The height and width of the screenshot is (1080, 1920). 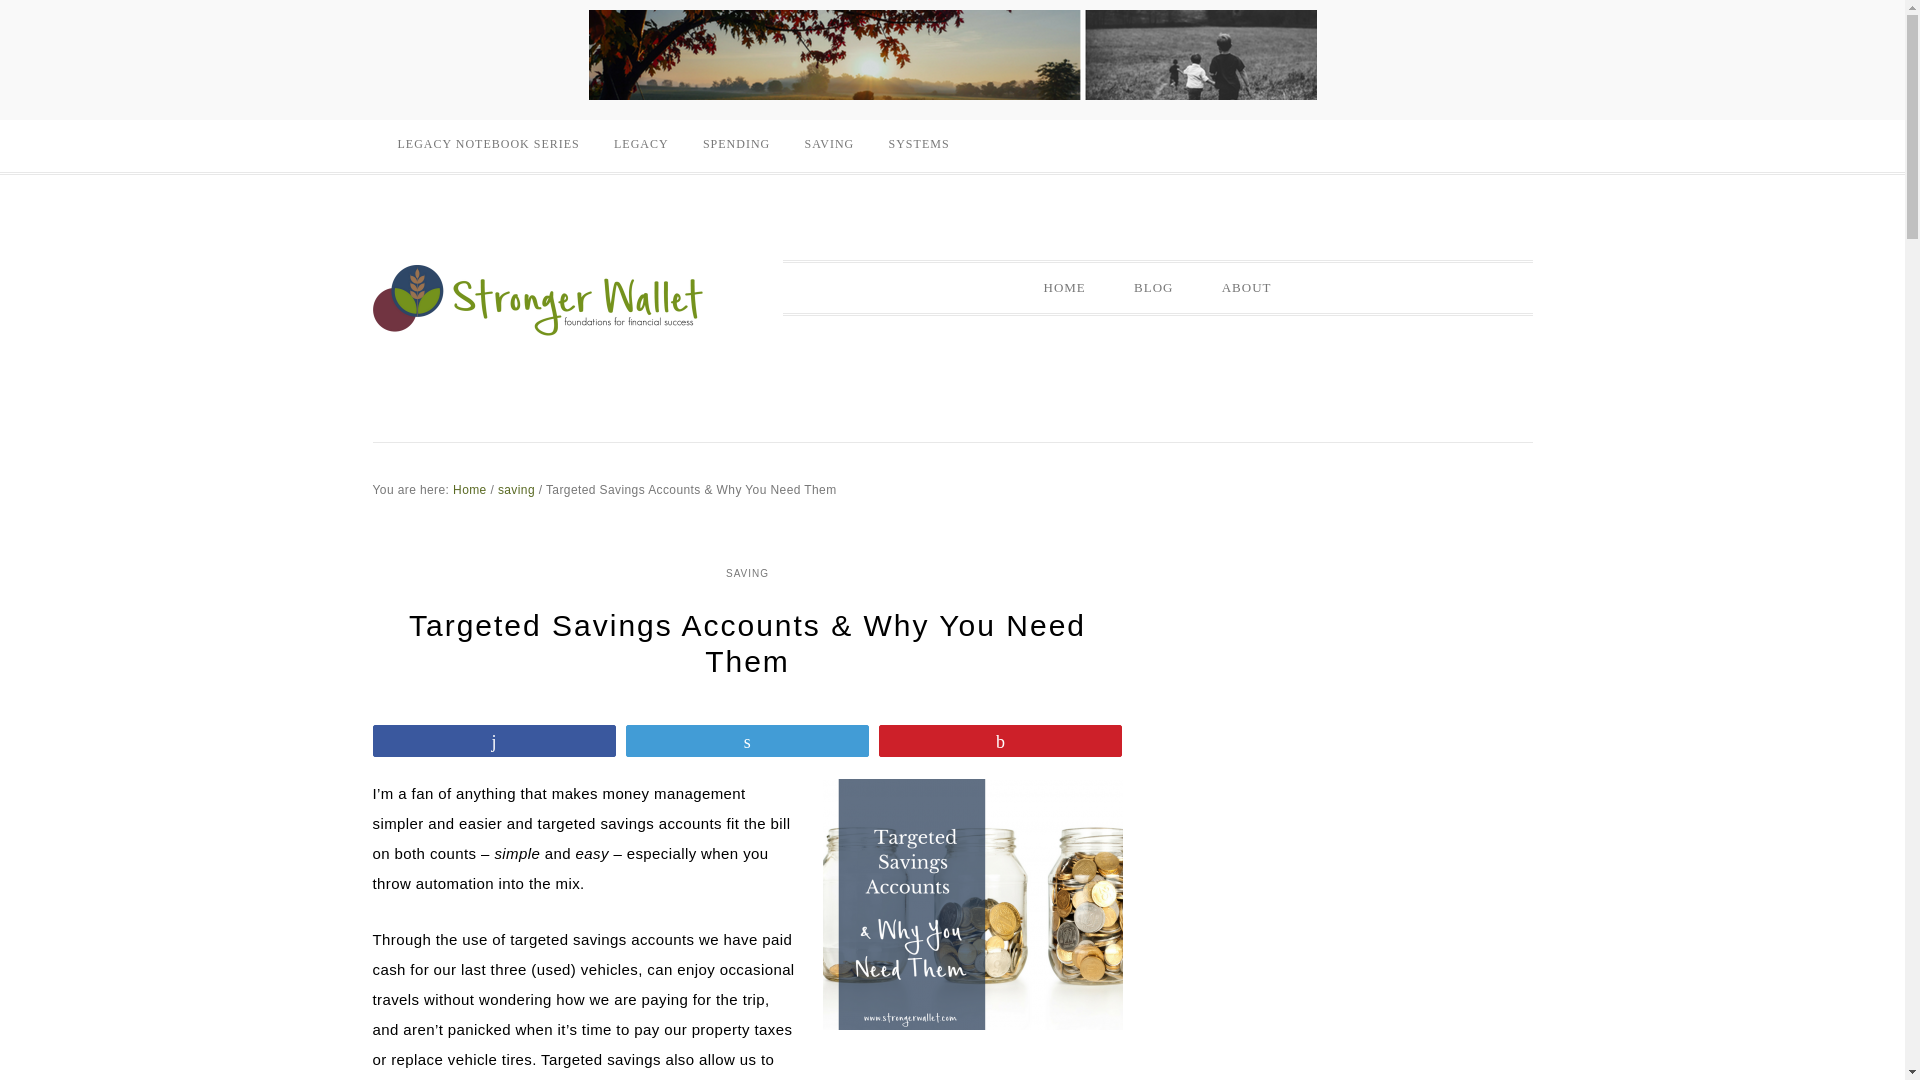 I want to click on SAVING, so click(x=829, y=144).